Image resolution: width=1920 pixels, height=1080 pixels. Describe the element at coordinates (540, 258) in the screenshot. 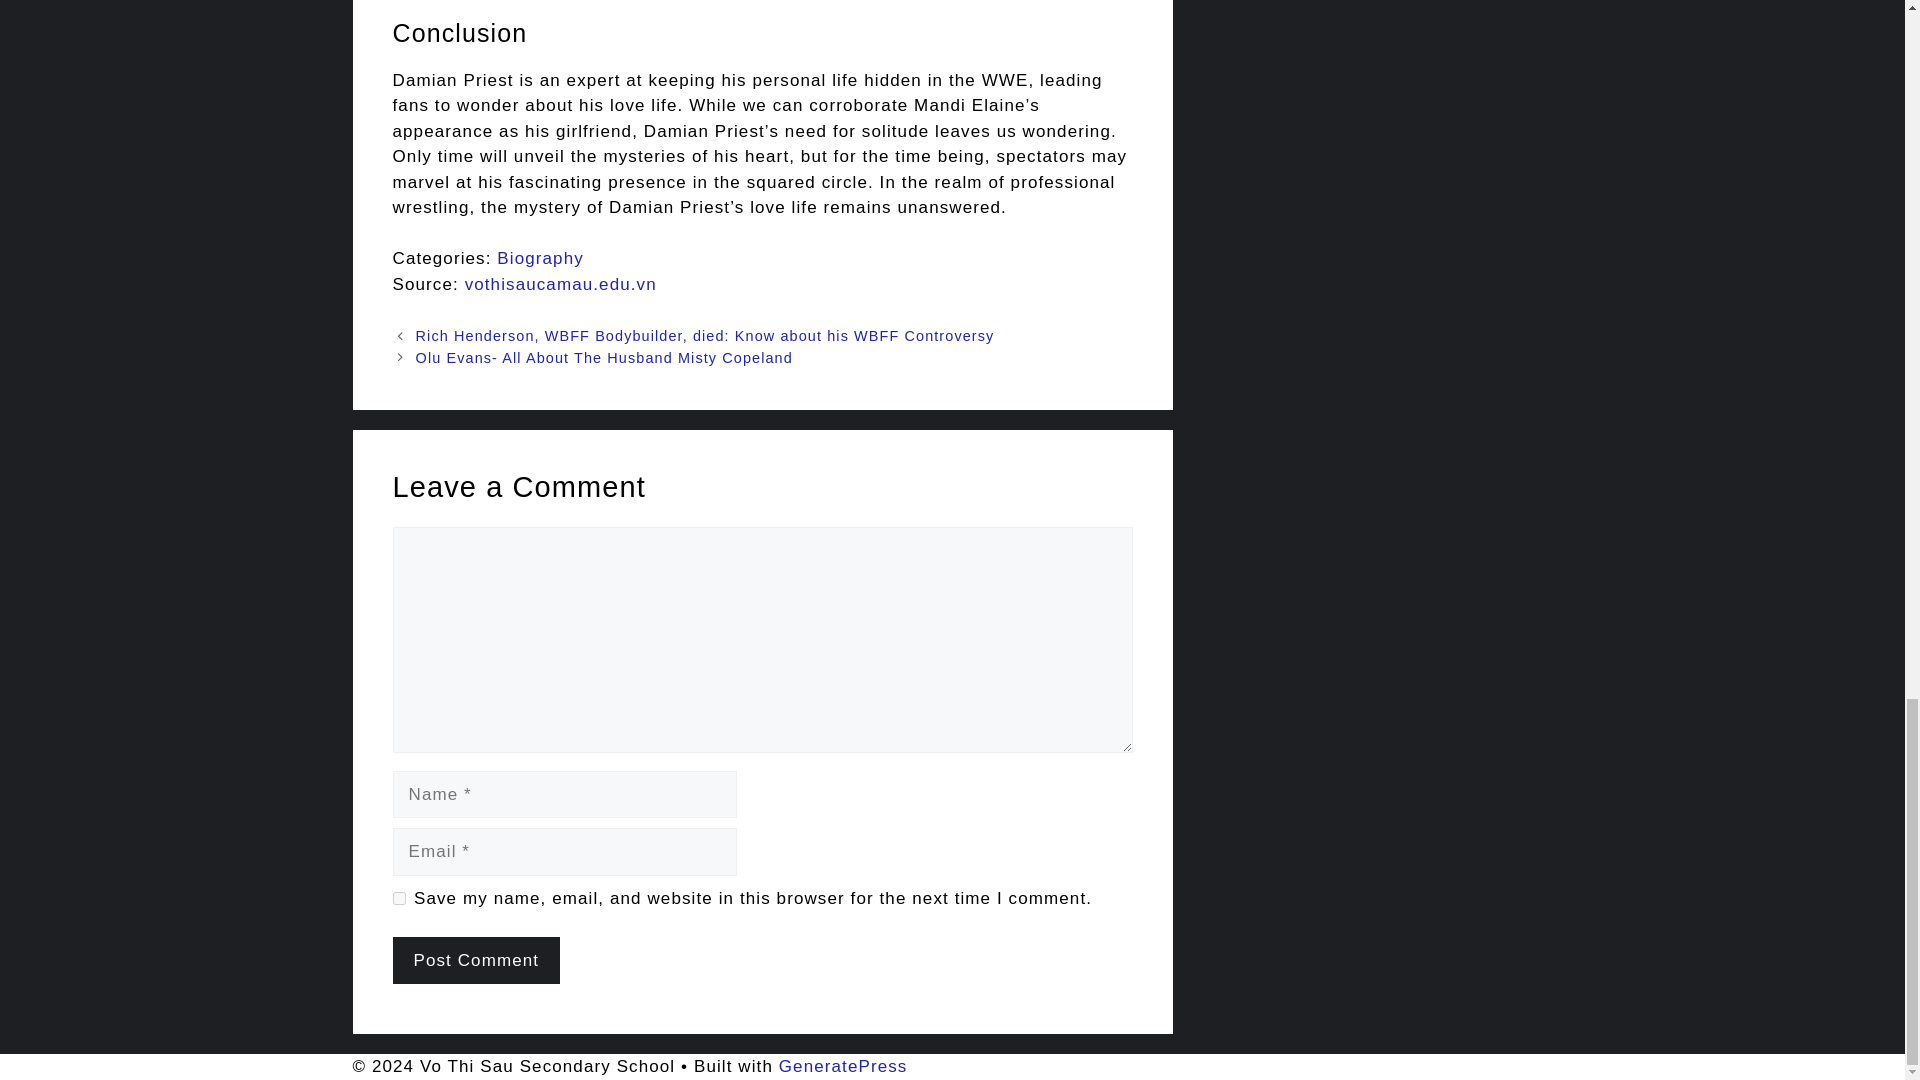

I see `Biography` at that location.